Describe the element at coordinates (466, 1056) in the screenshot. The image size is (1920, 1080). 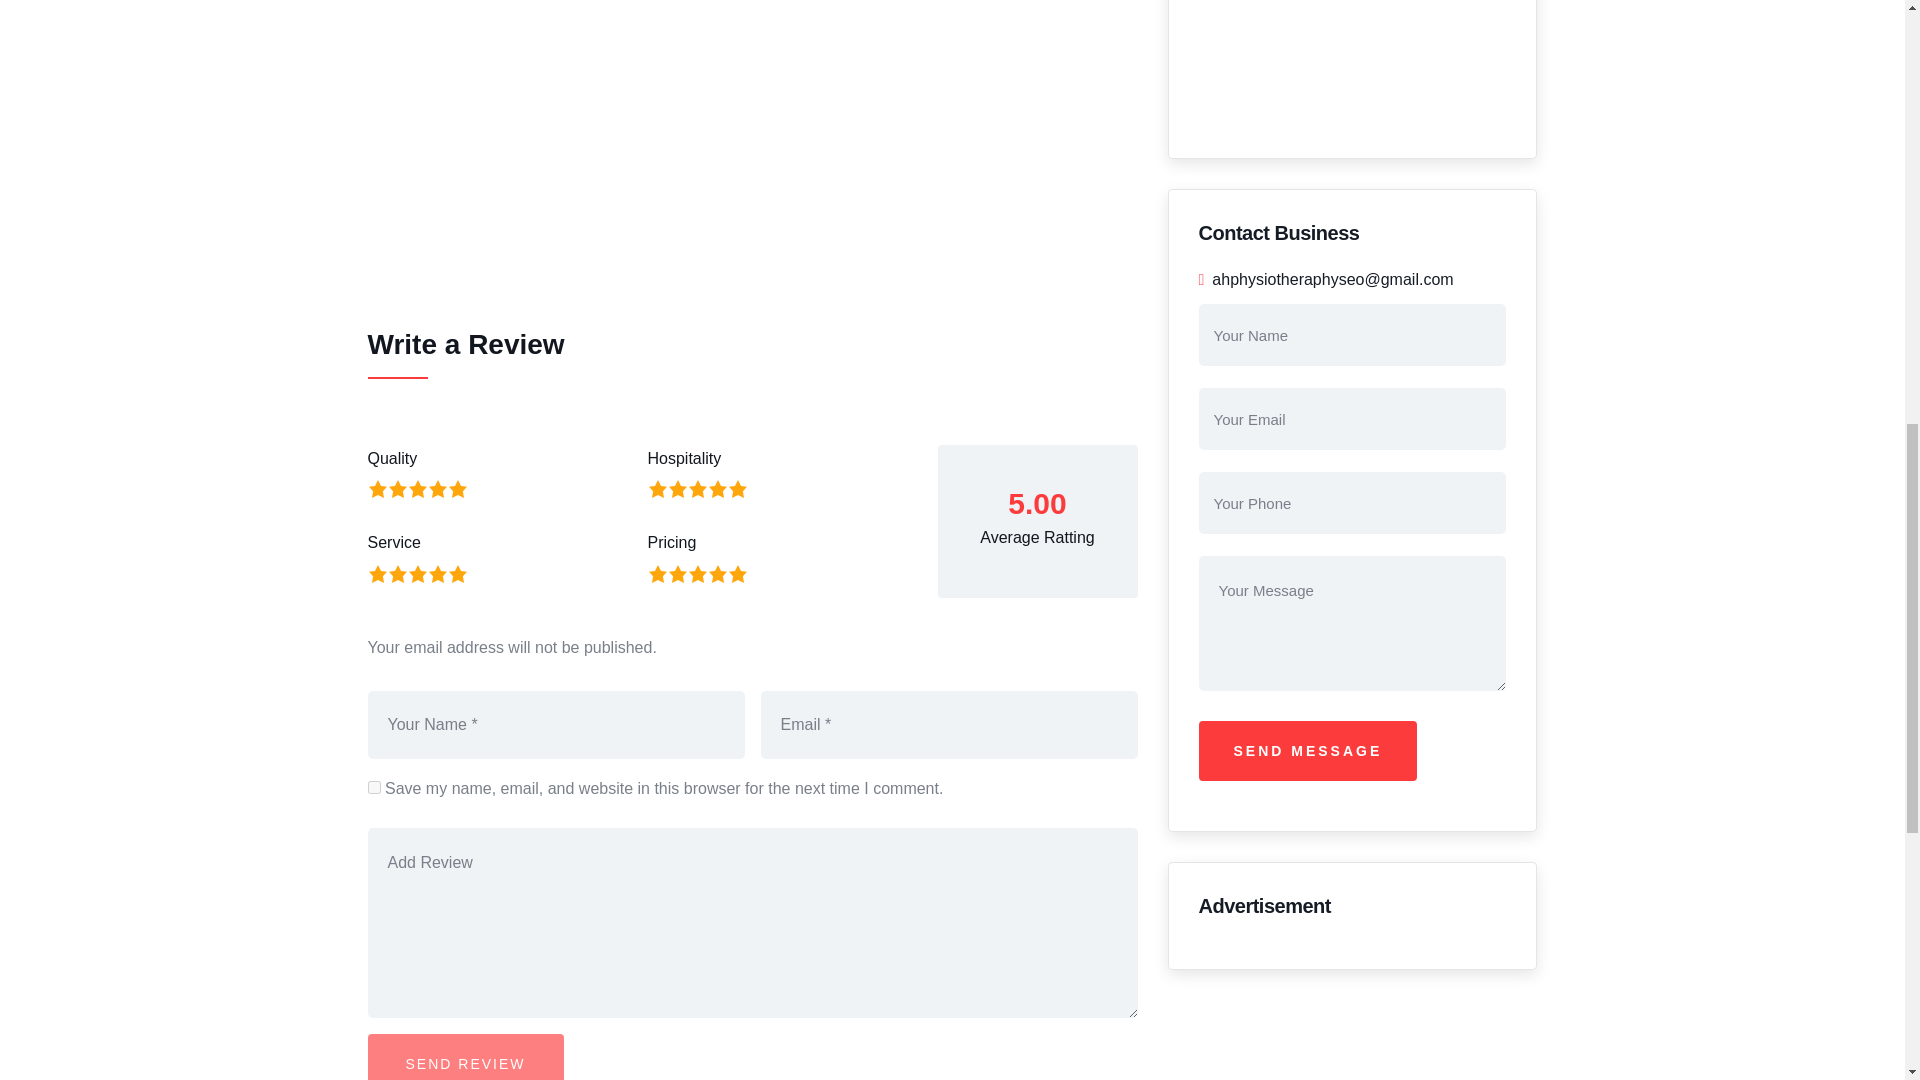
I see `Send review` at that location.